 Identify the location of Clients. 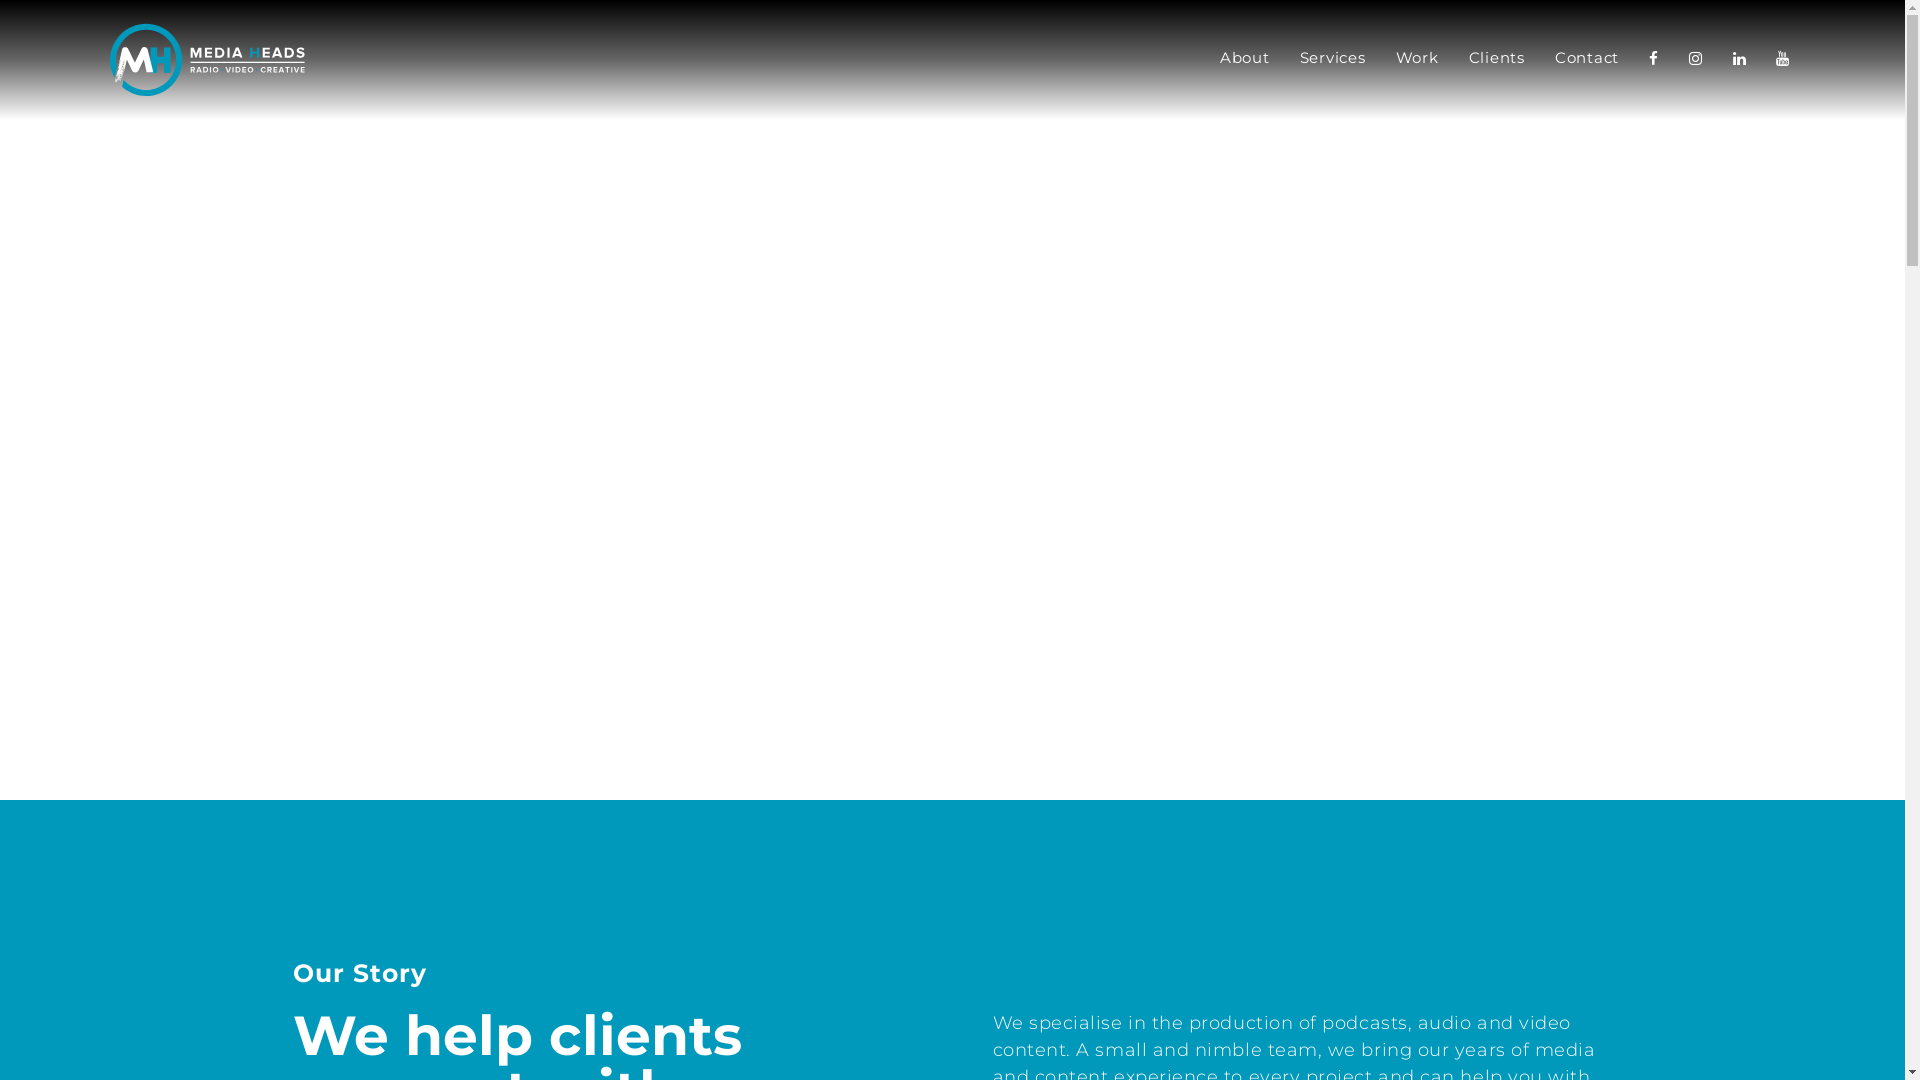
(1497, 60).